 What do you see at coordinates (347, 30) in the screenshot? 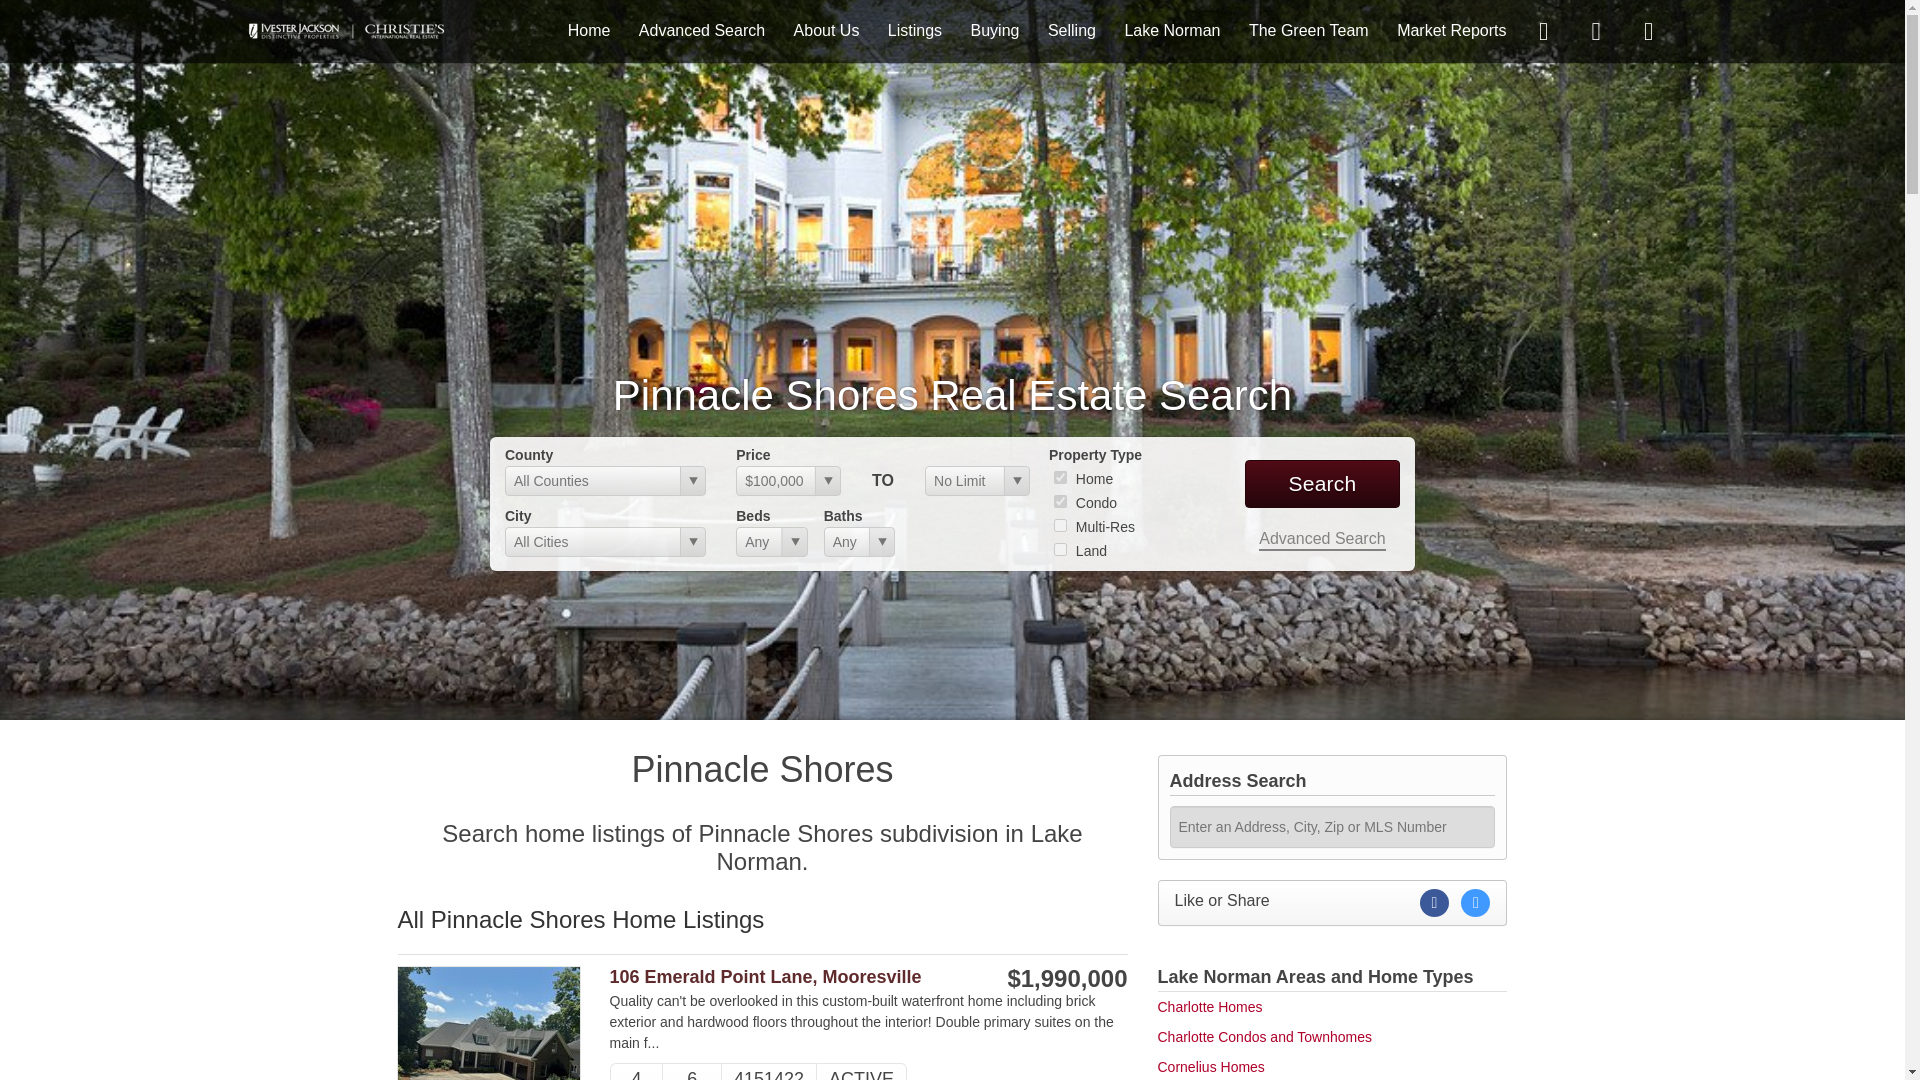
I see `Lake Norman Homes for Sale` at bounding box center [347, 30].